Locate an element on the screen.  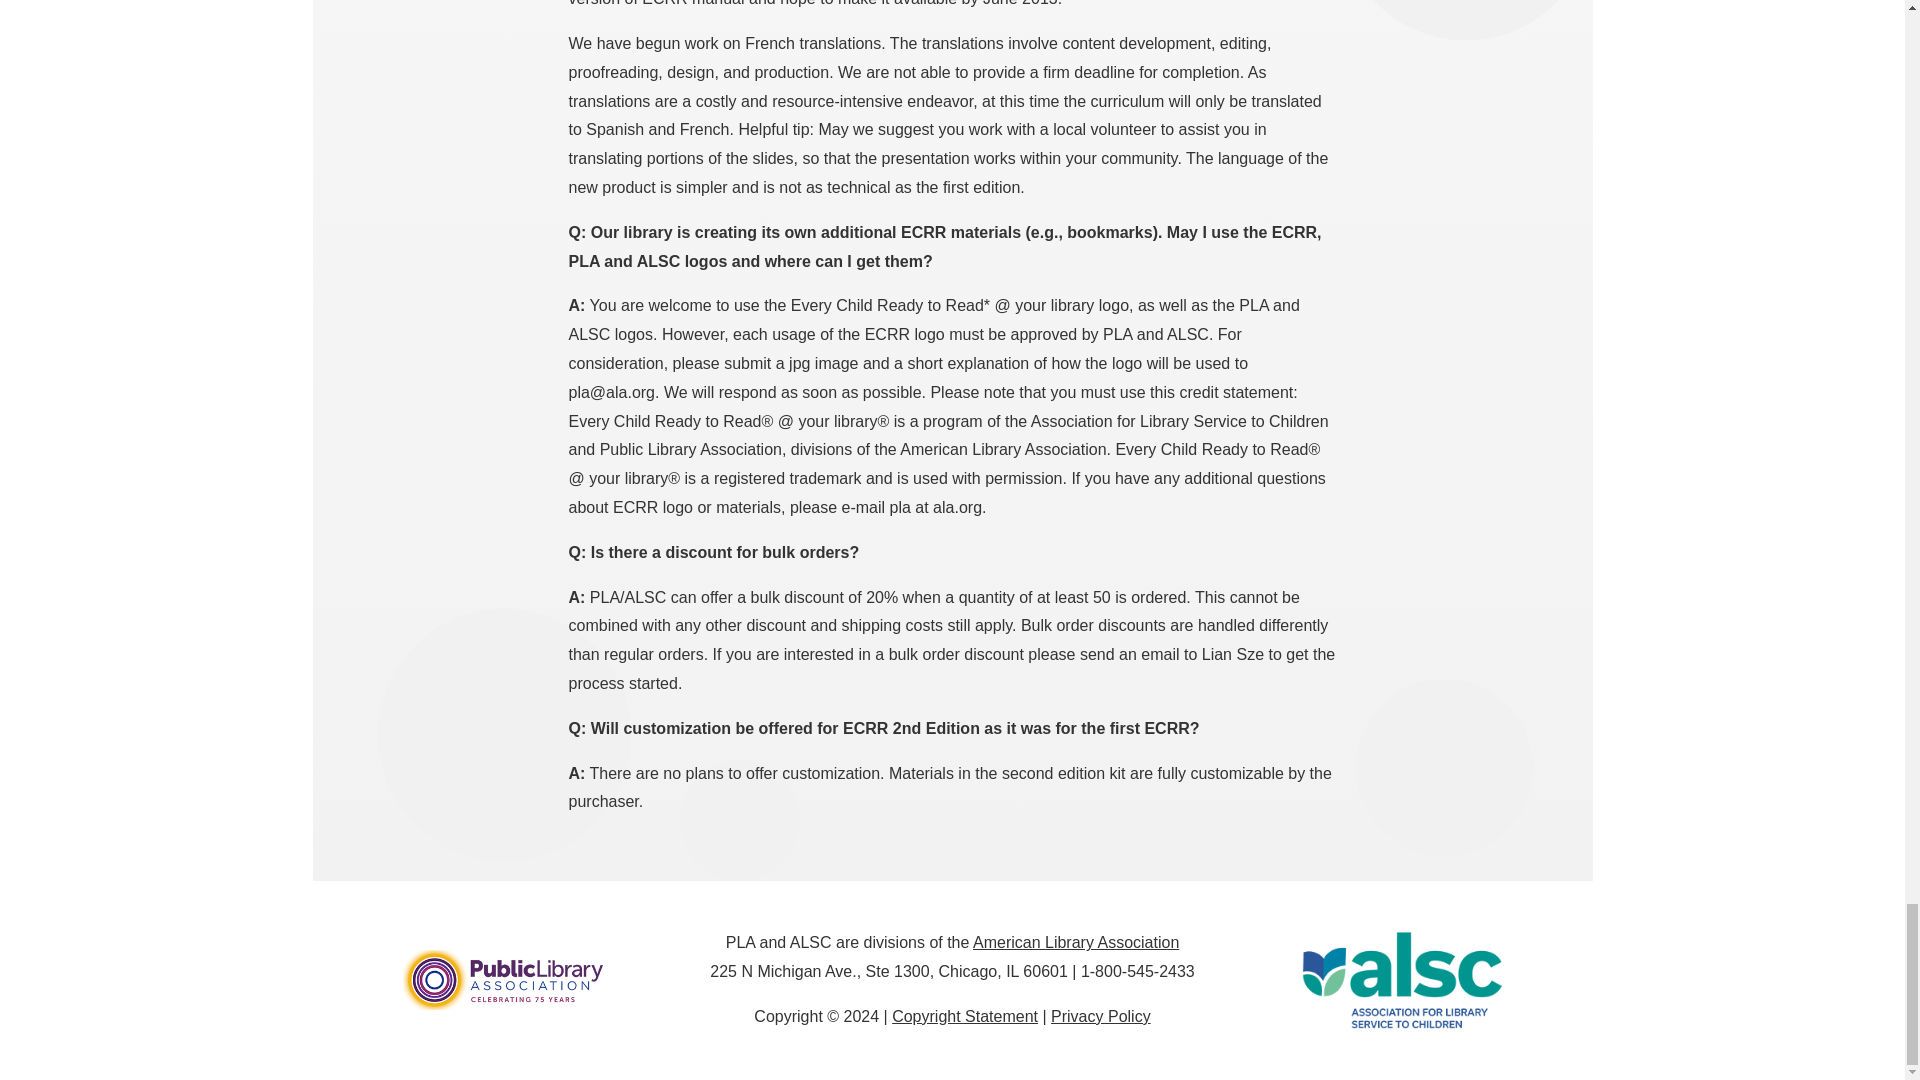
Copyright Statement is located at coordinates (965, 1016).